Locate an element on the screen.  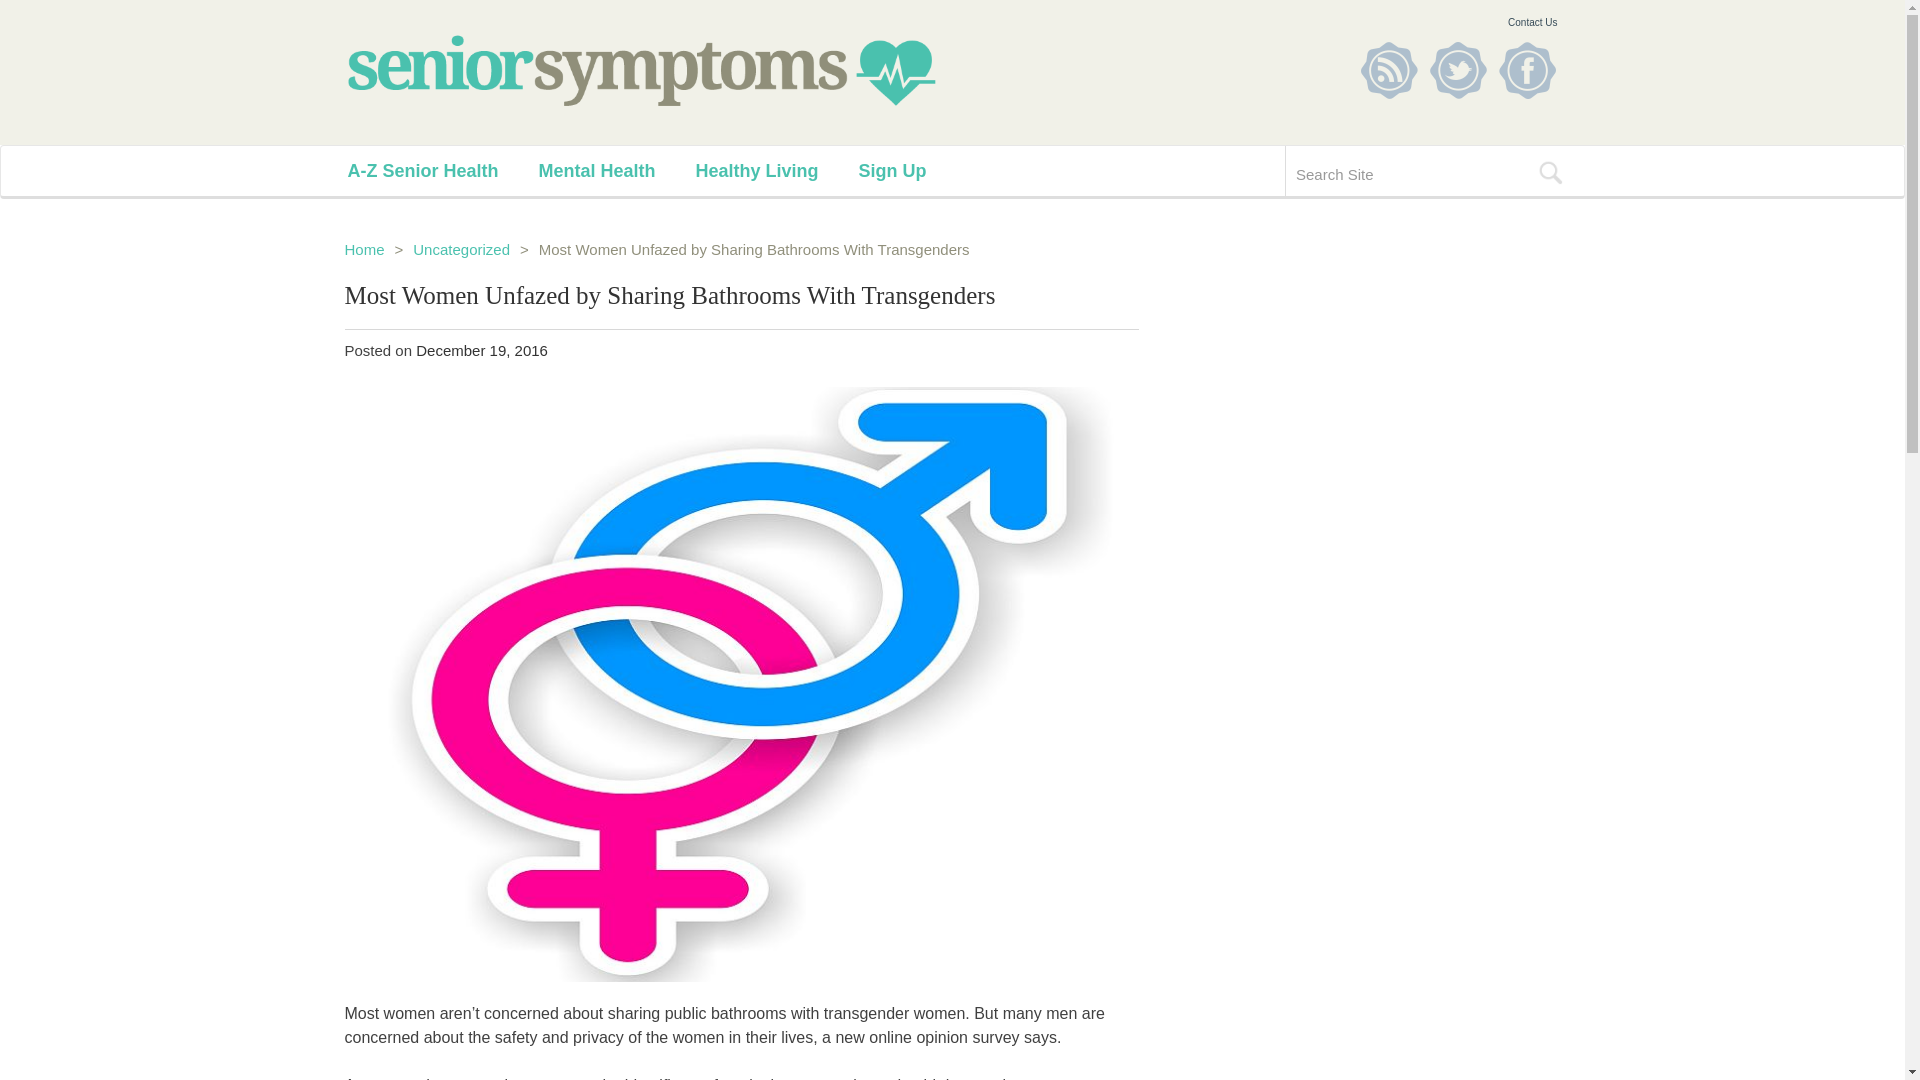
Twitter is located at coordinates (1458, 70).